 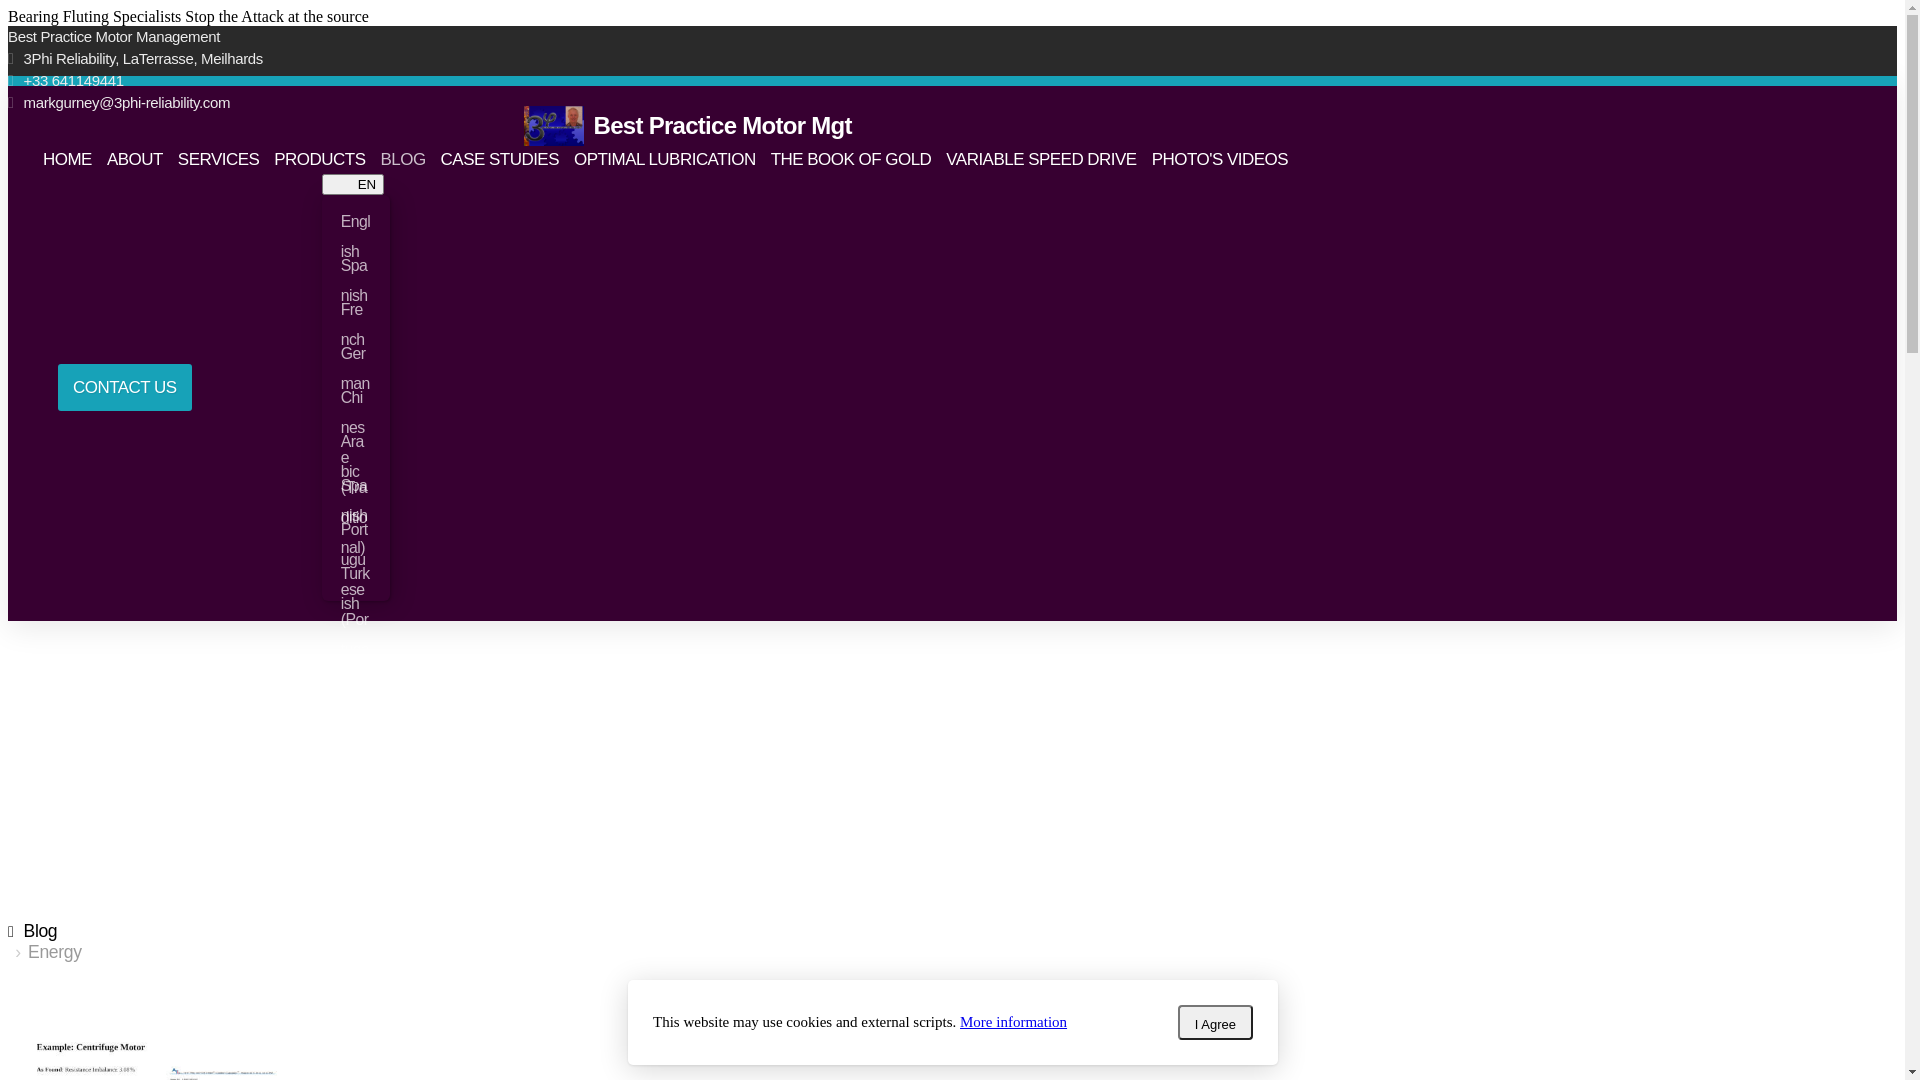 What do you see at coordinates (125, 388) in the screenshot?
I see `CONTACT US` at bounding box center [125, 388].